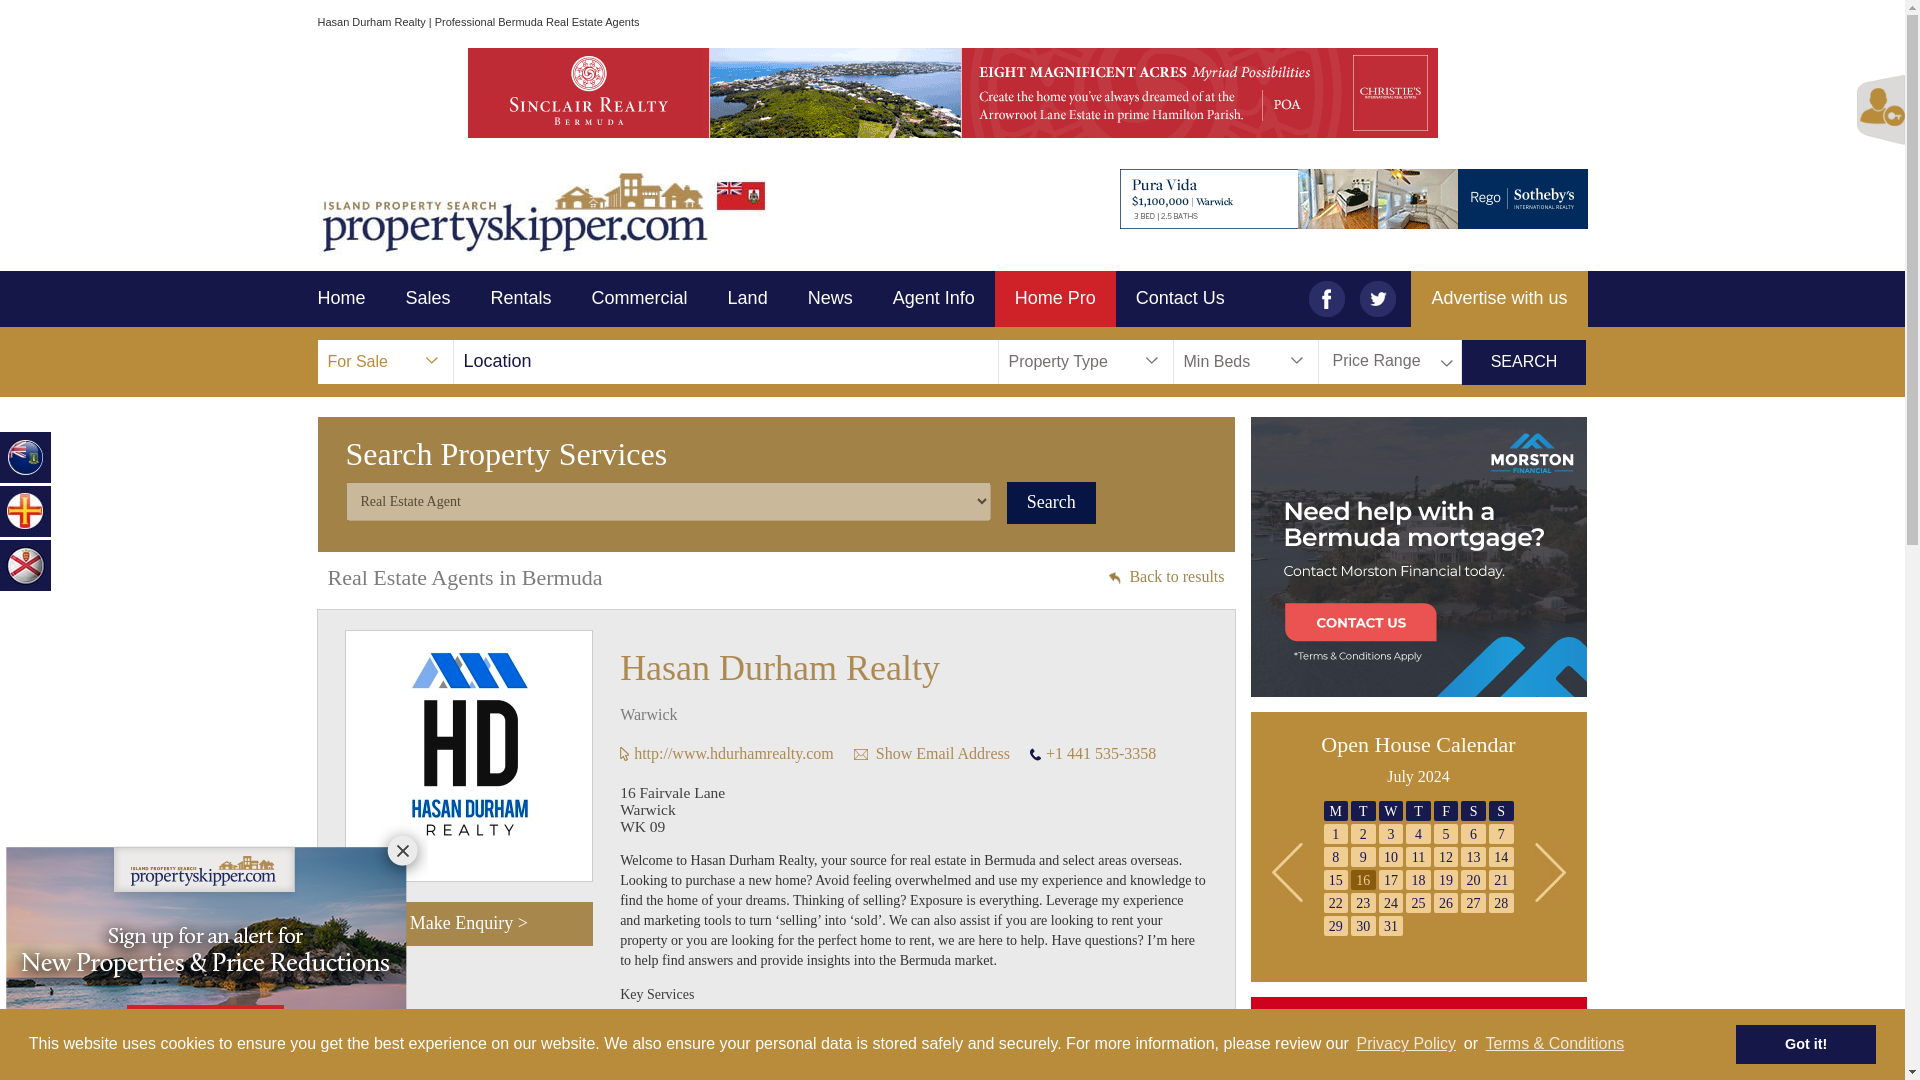 This screenshot has height=1080, width=1920. I want to click on Commercial, so click(640, 299).